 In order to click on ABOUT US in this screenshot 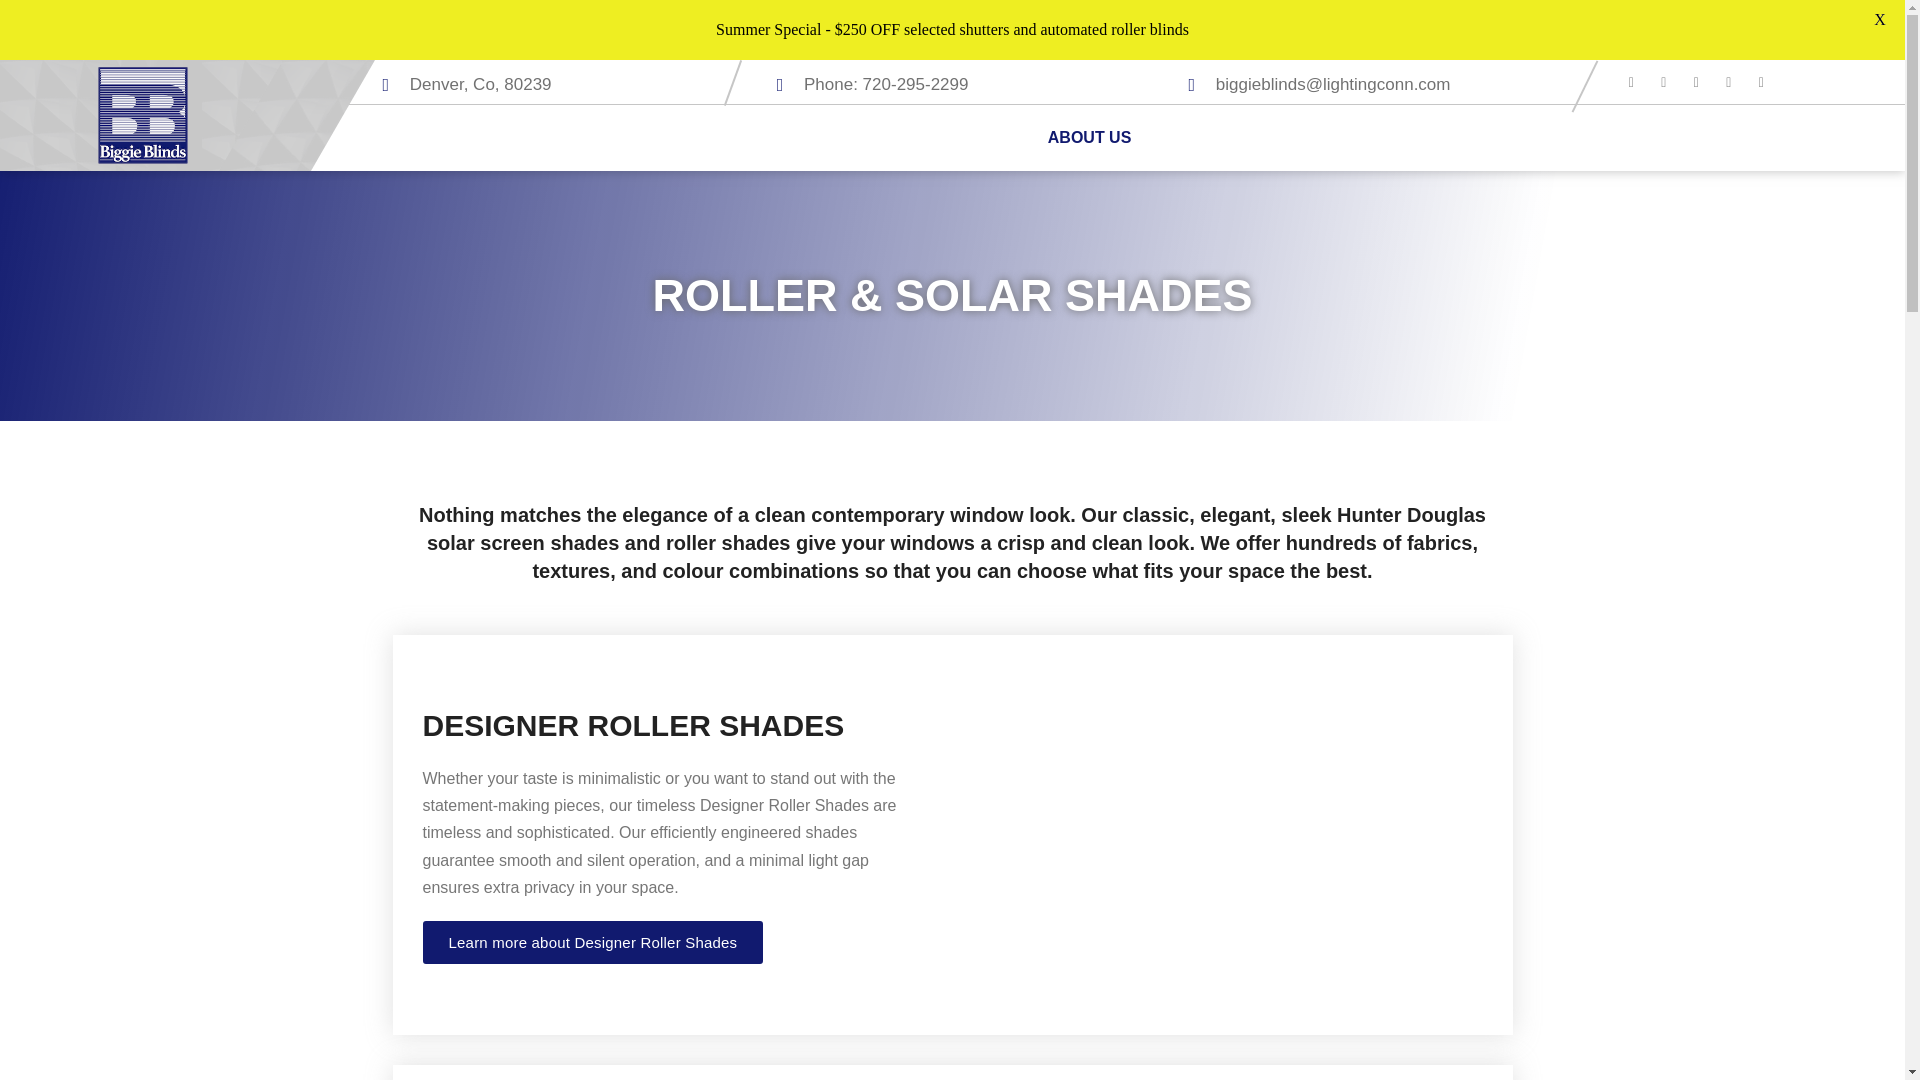, I will do `click(1090, 137)`.